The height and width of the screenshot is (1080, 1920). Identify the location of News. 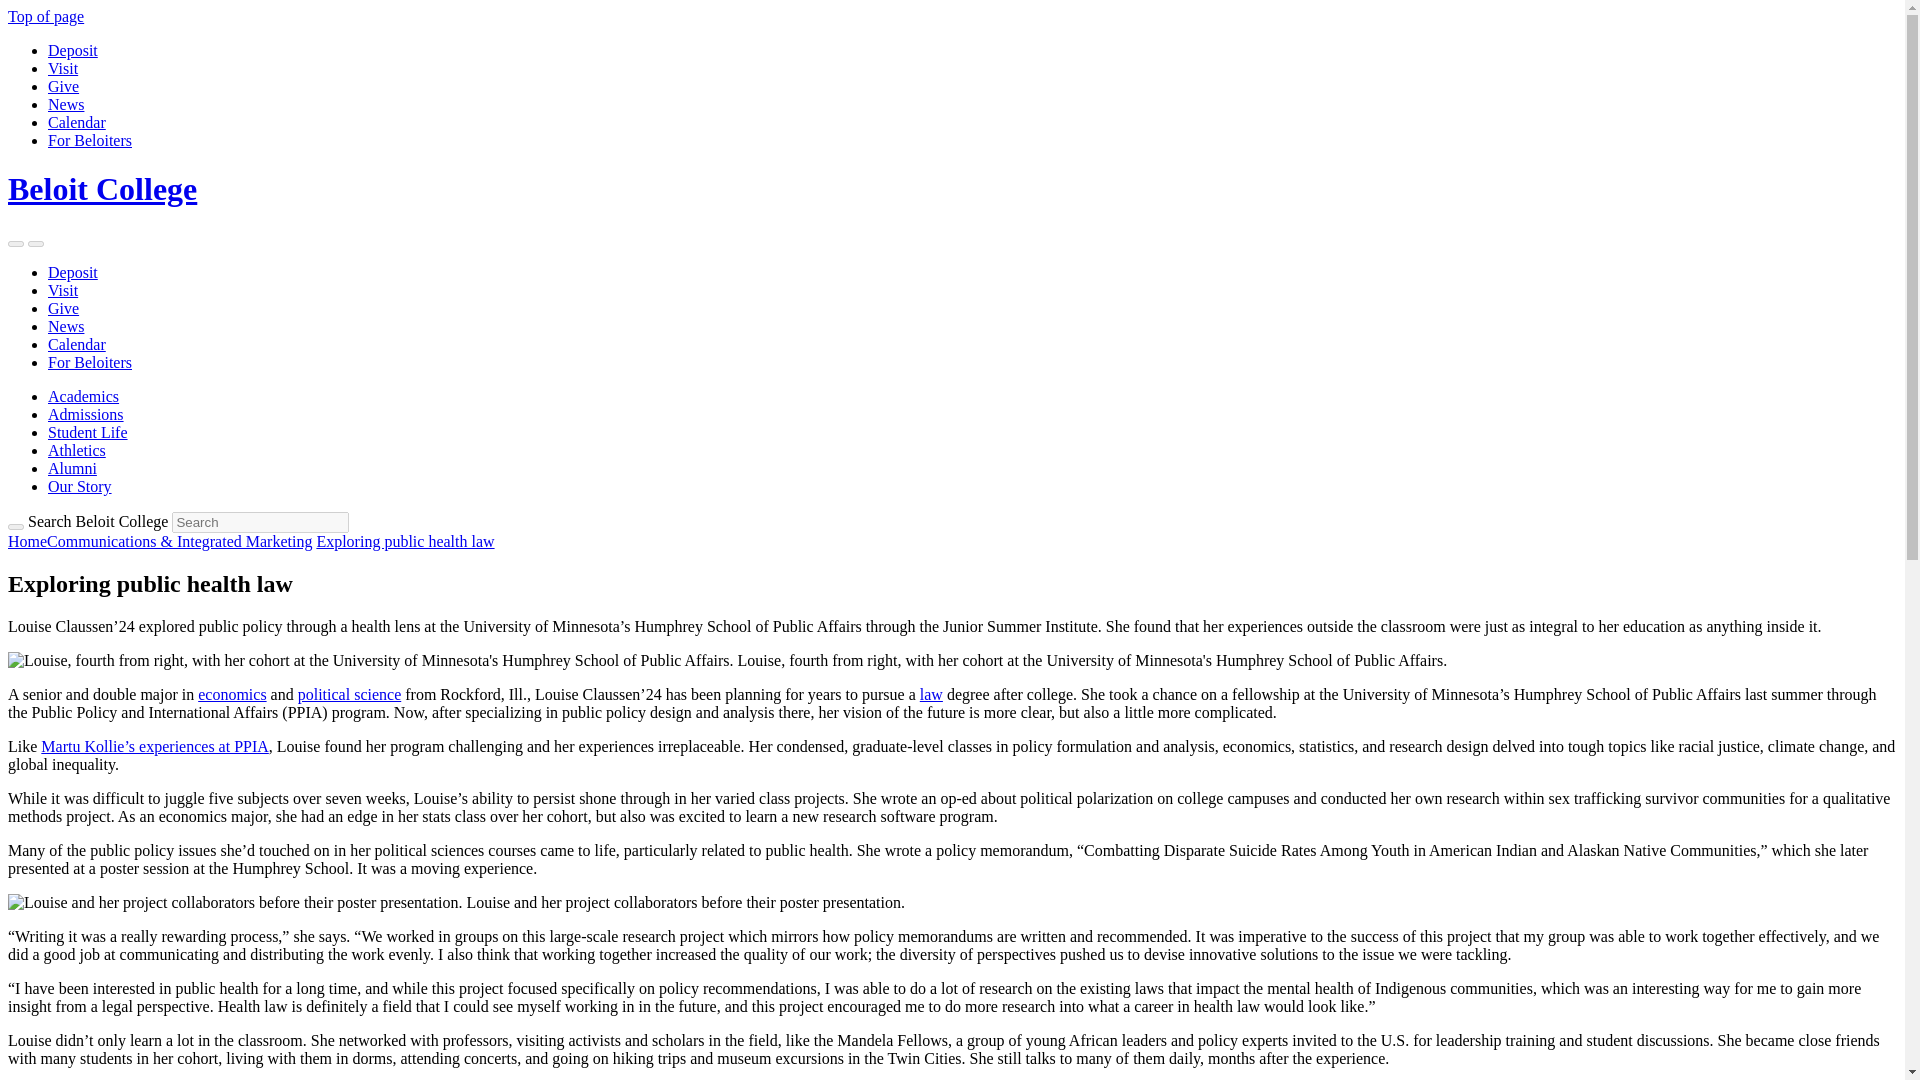
(66, 326).